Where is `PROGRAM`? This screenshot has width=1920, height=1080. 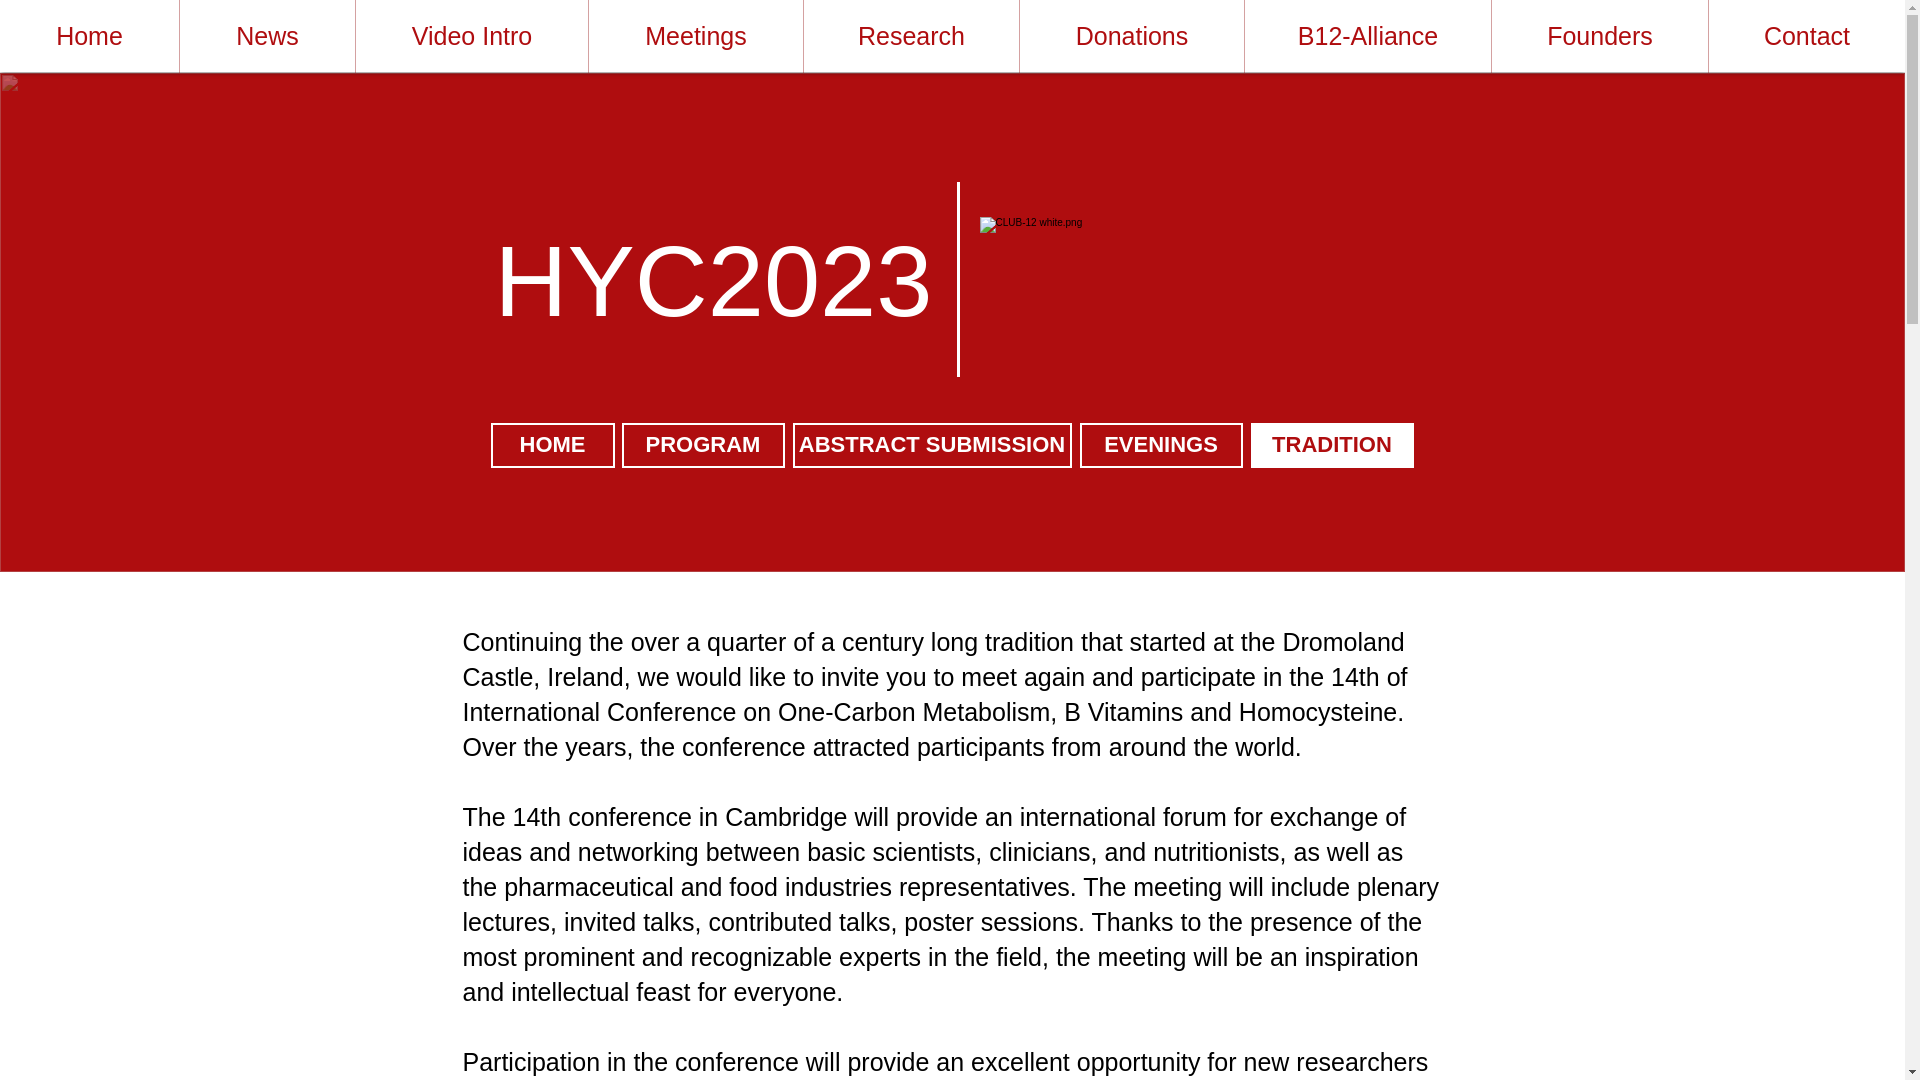
PROGRAM is located at coordinates (704, 445).